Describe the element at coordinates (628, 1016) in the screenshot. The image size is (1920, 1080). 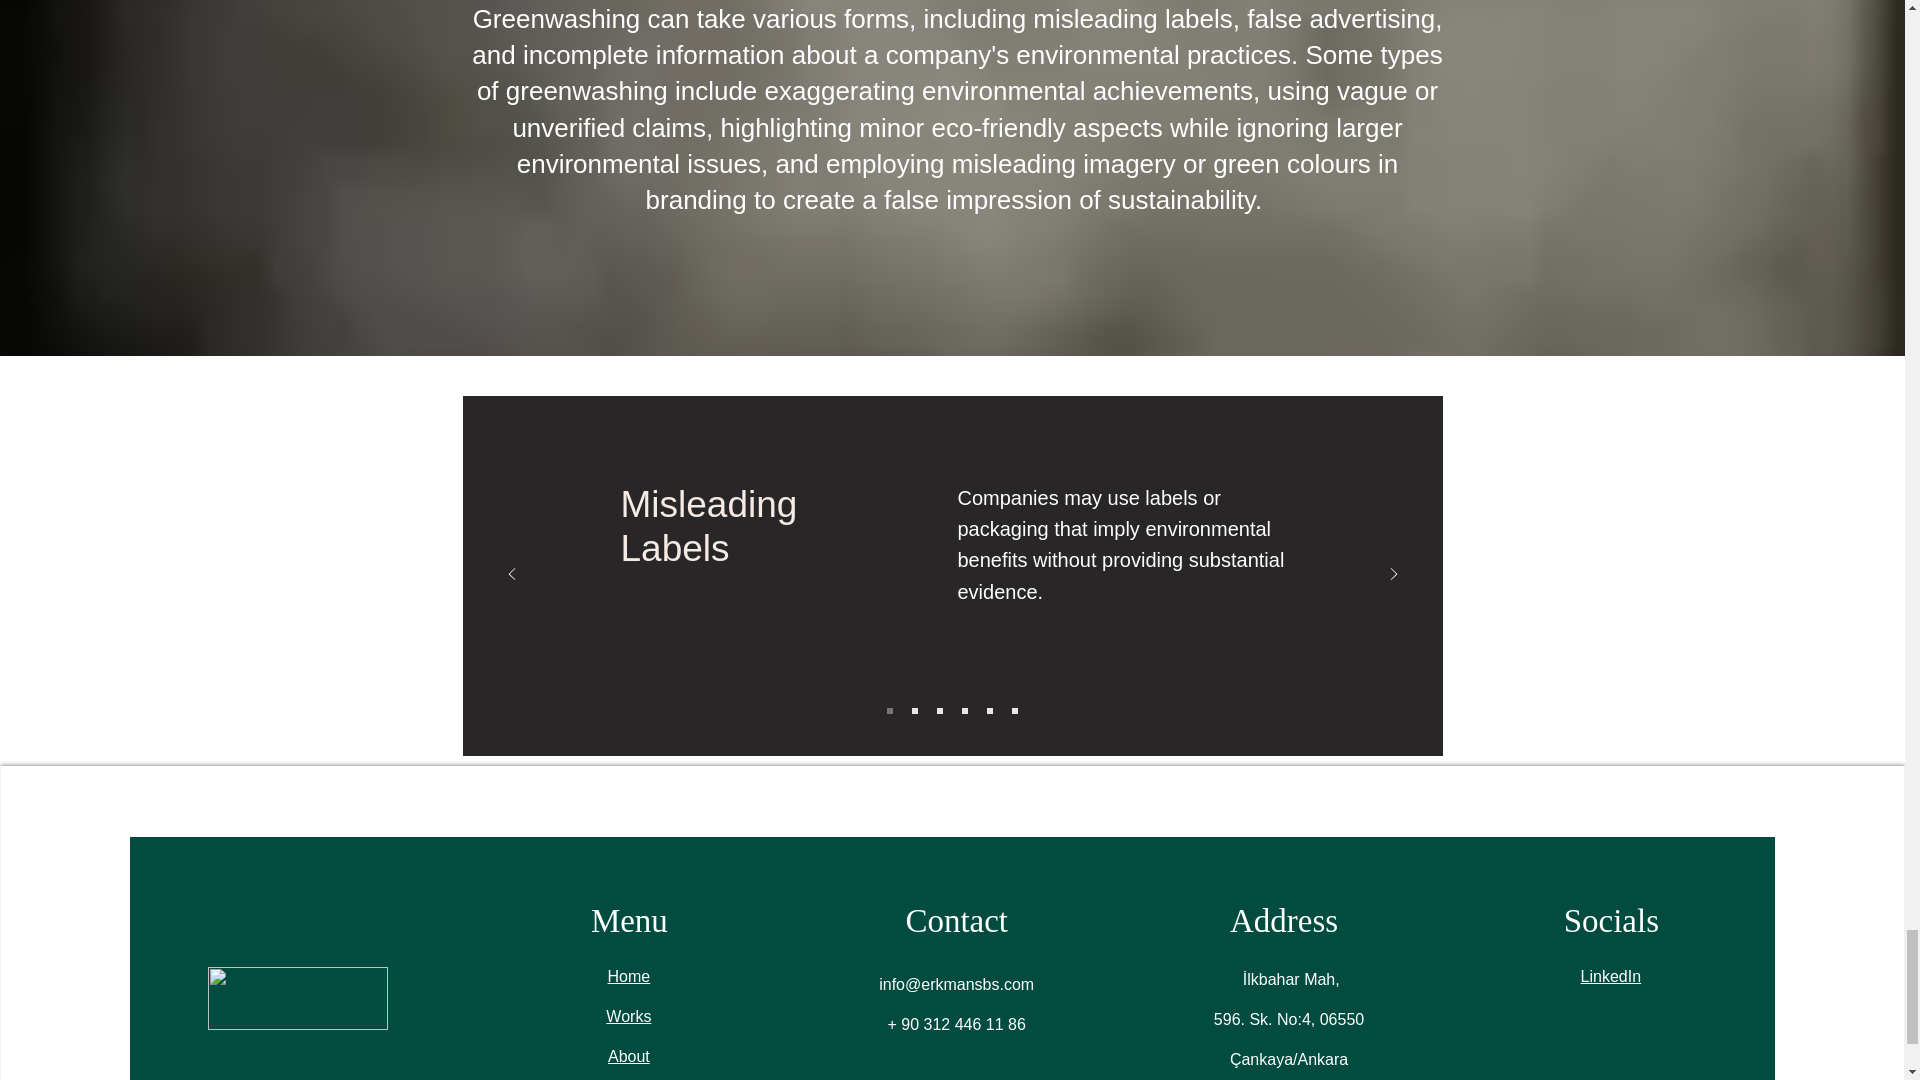
I see `Works` at that location.